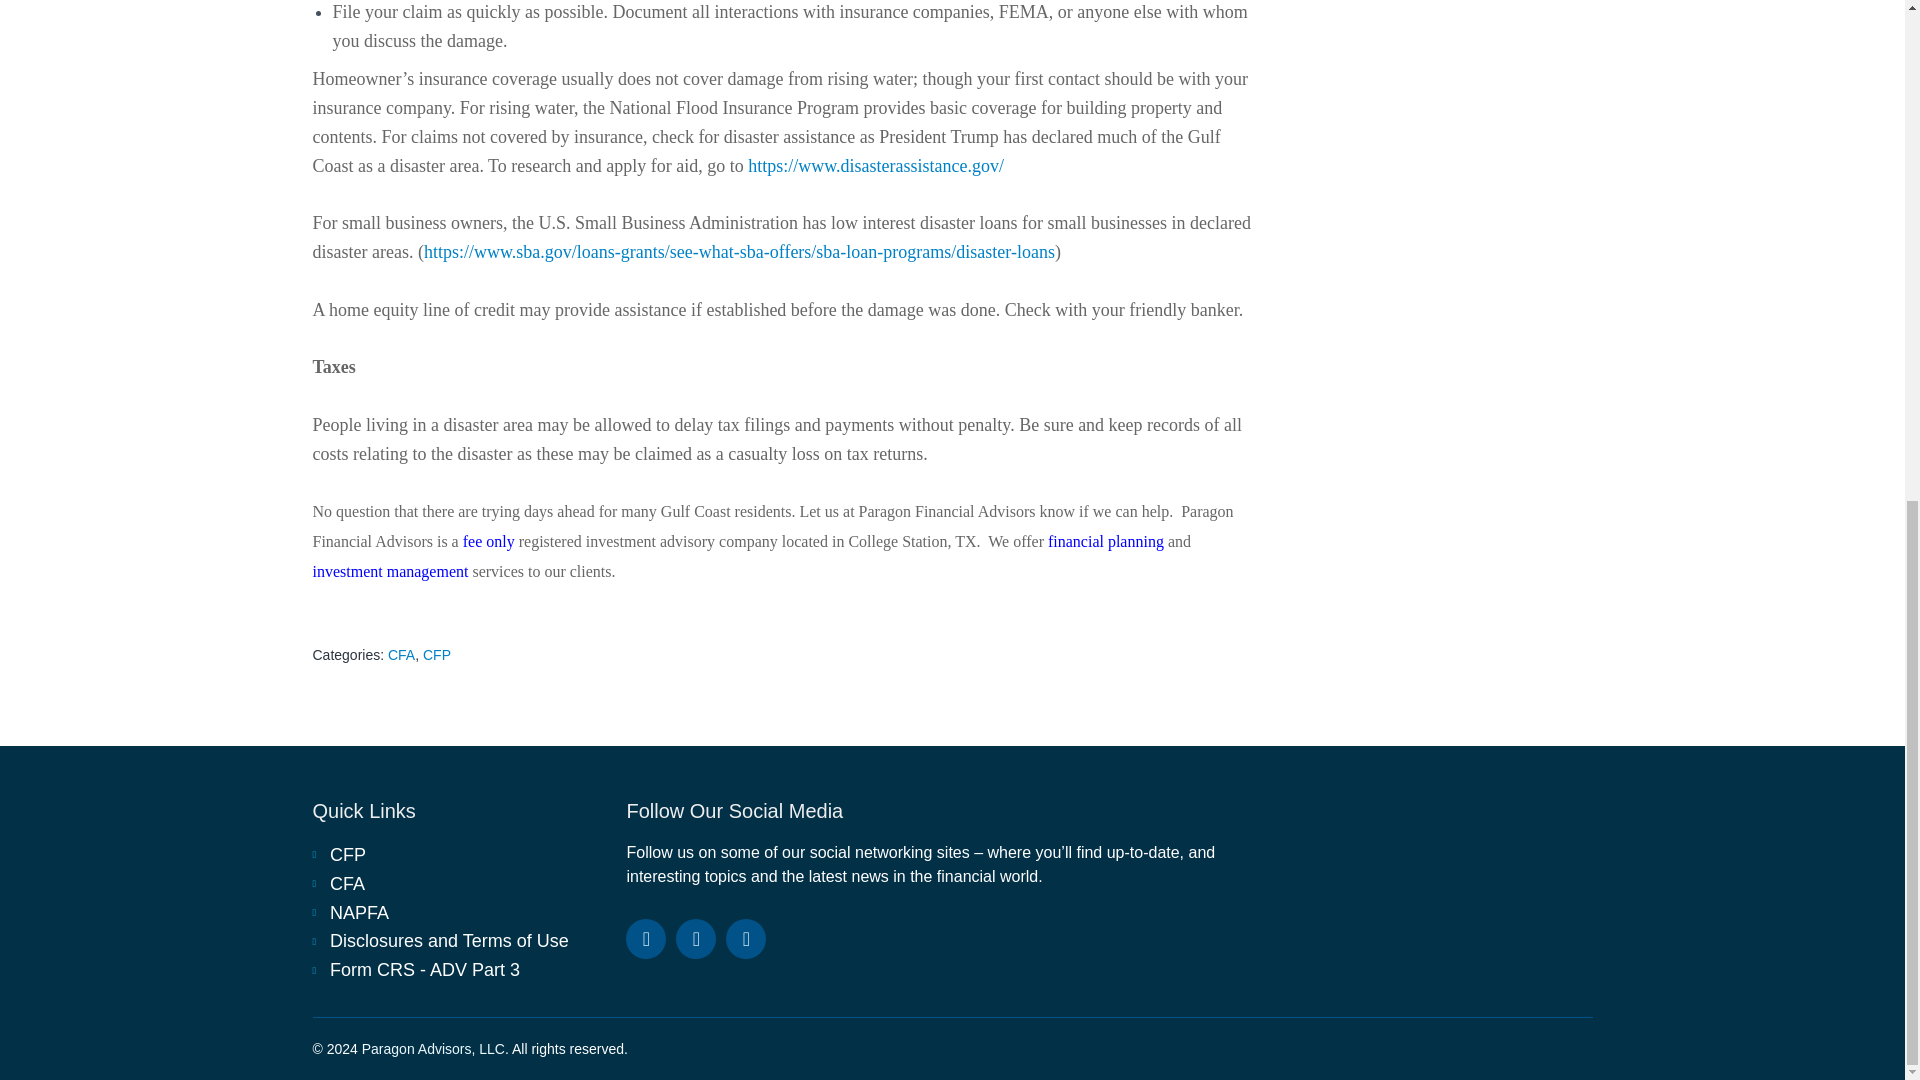  Describe the element at coordinates (458, 970) in the screenshot. I see `Form CRS - ADV Part 3` at that location.